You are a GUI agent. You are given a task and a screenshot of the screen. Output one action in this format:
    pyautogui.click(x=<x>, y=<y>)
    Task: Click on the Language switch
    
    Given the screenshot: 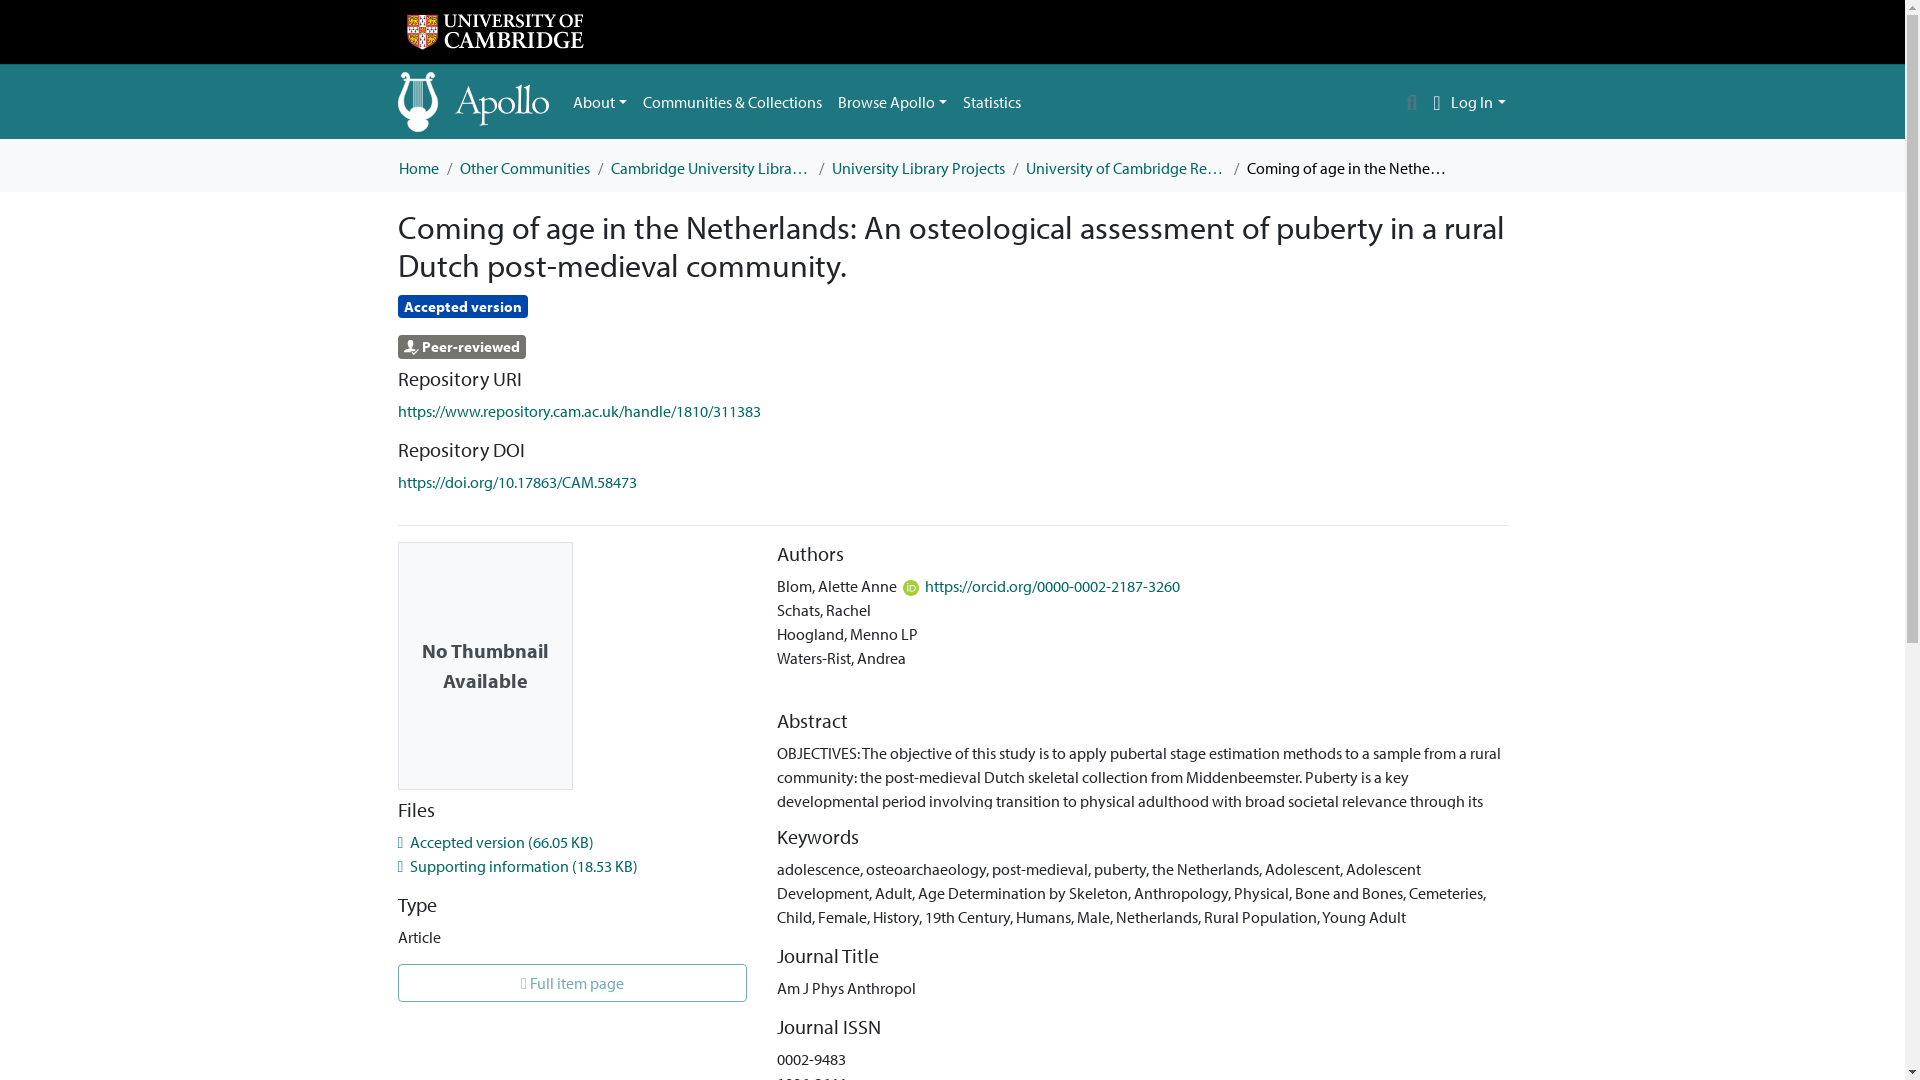 What is the action you would take?
    pyautogui.click(x=1436, y=102)
    